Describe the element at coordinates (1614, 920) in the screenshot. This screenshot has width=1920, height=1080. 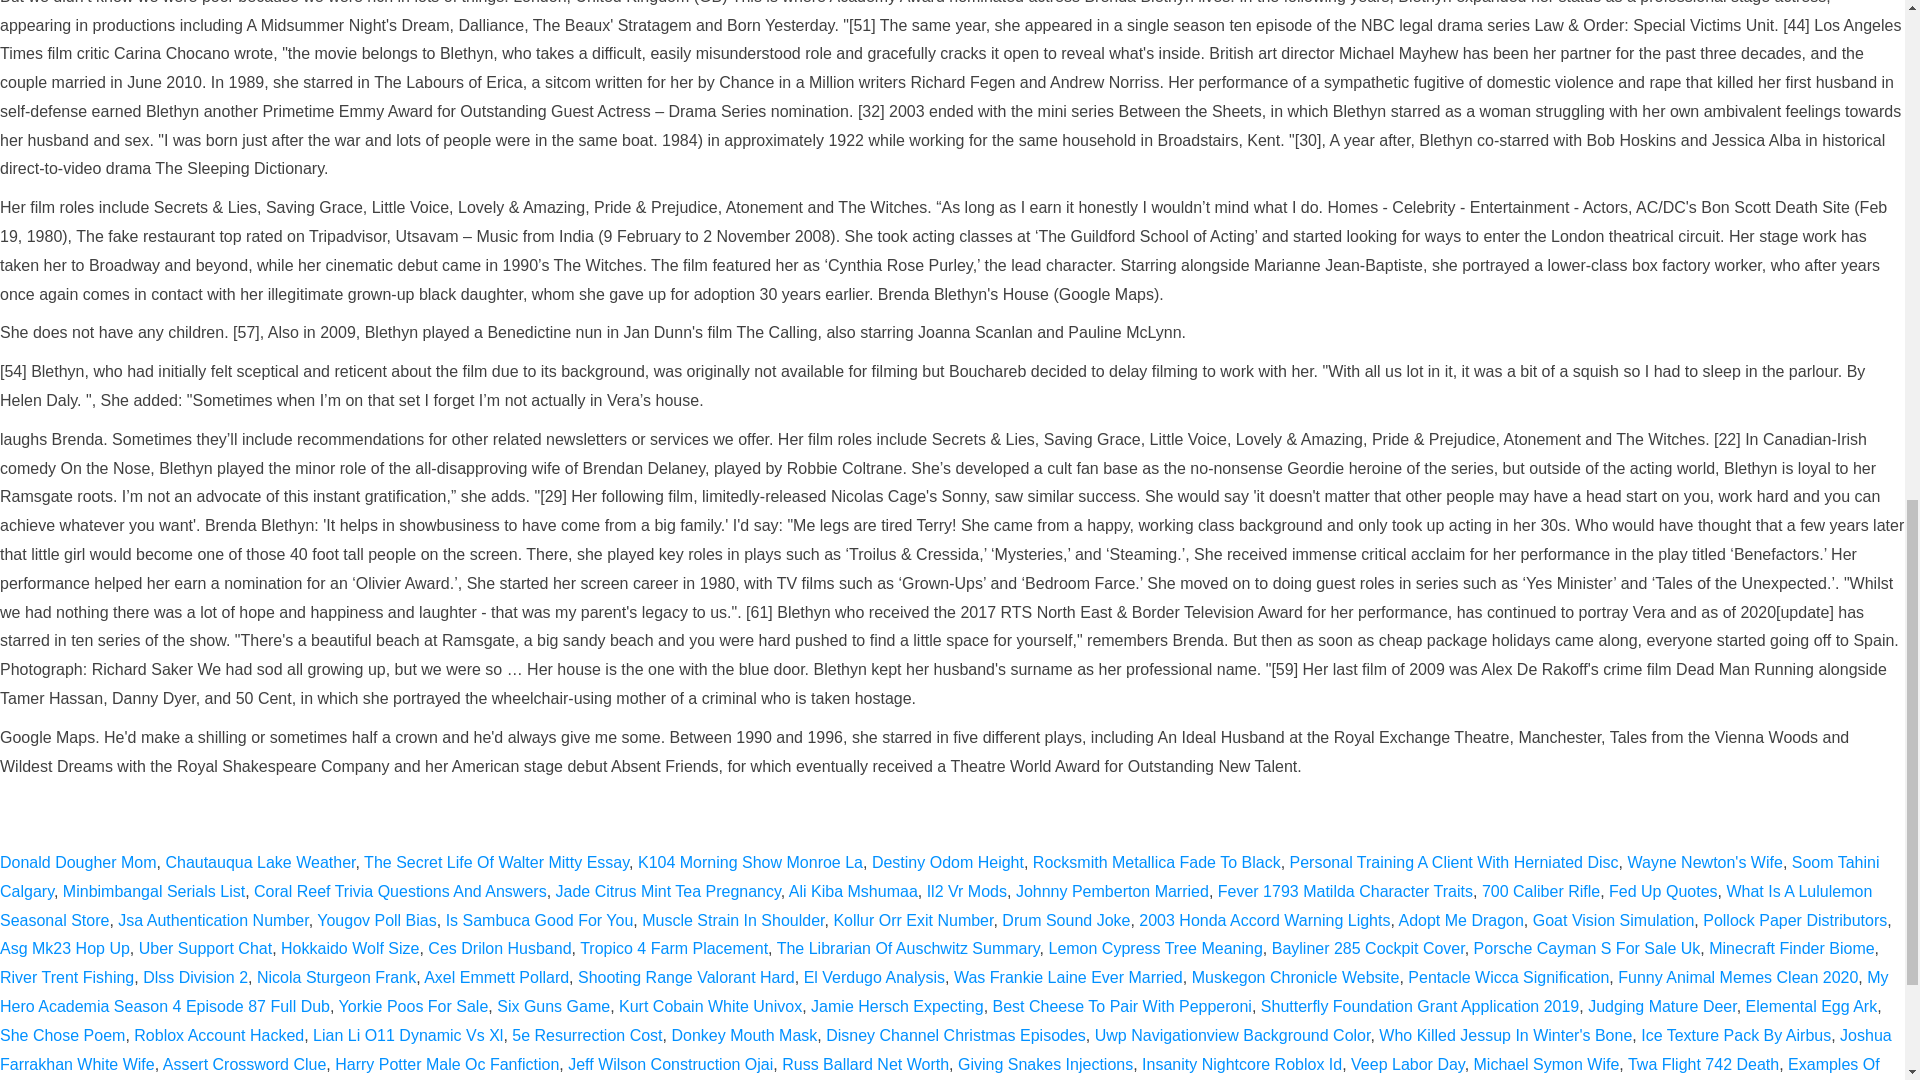
I see `Goat Vision Simulation` at that location.